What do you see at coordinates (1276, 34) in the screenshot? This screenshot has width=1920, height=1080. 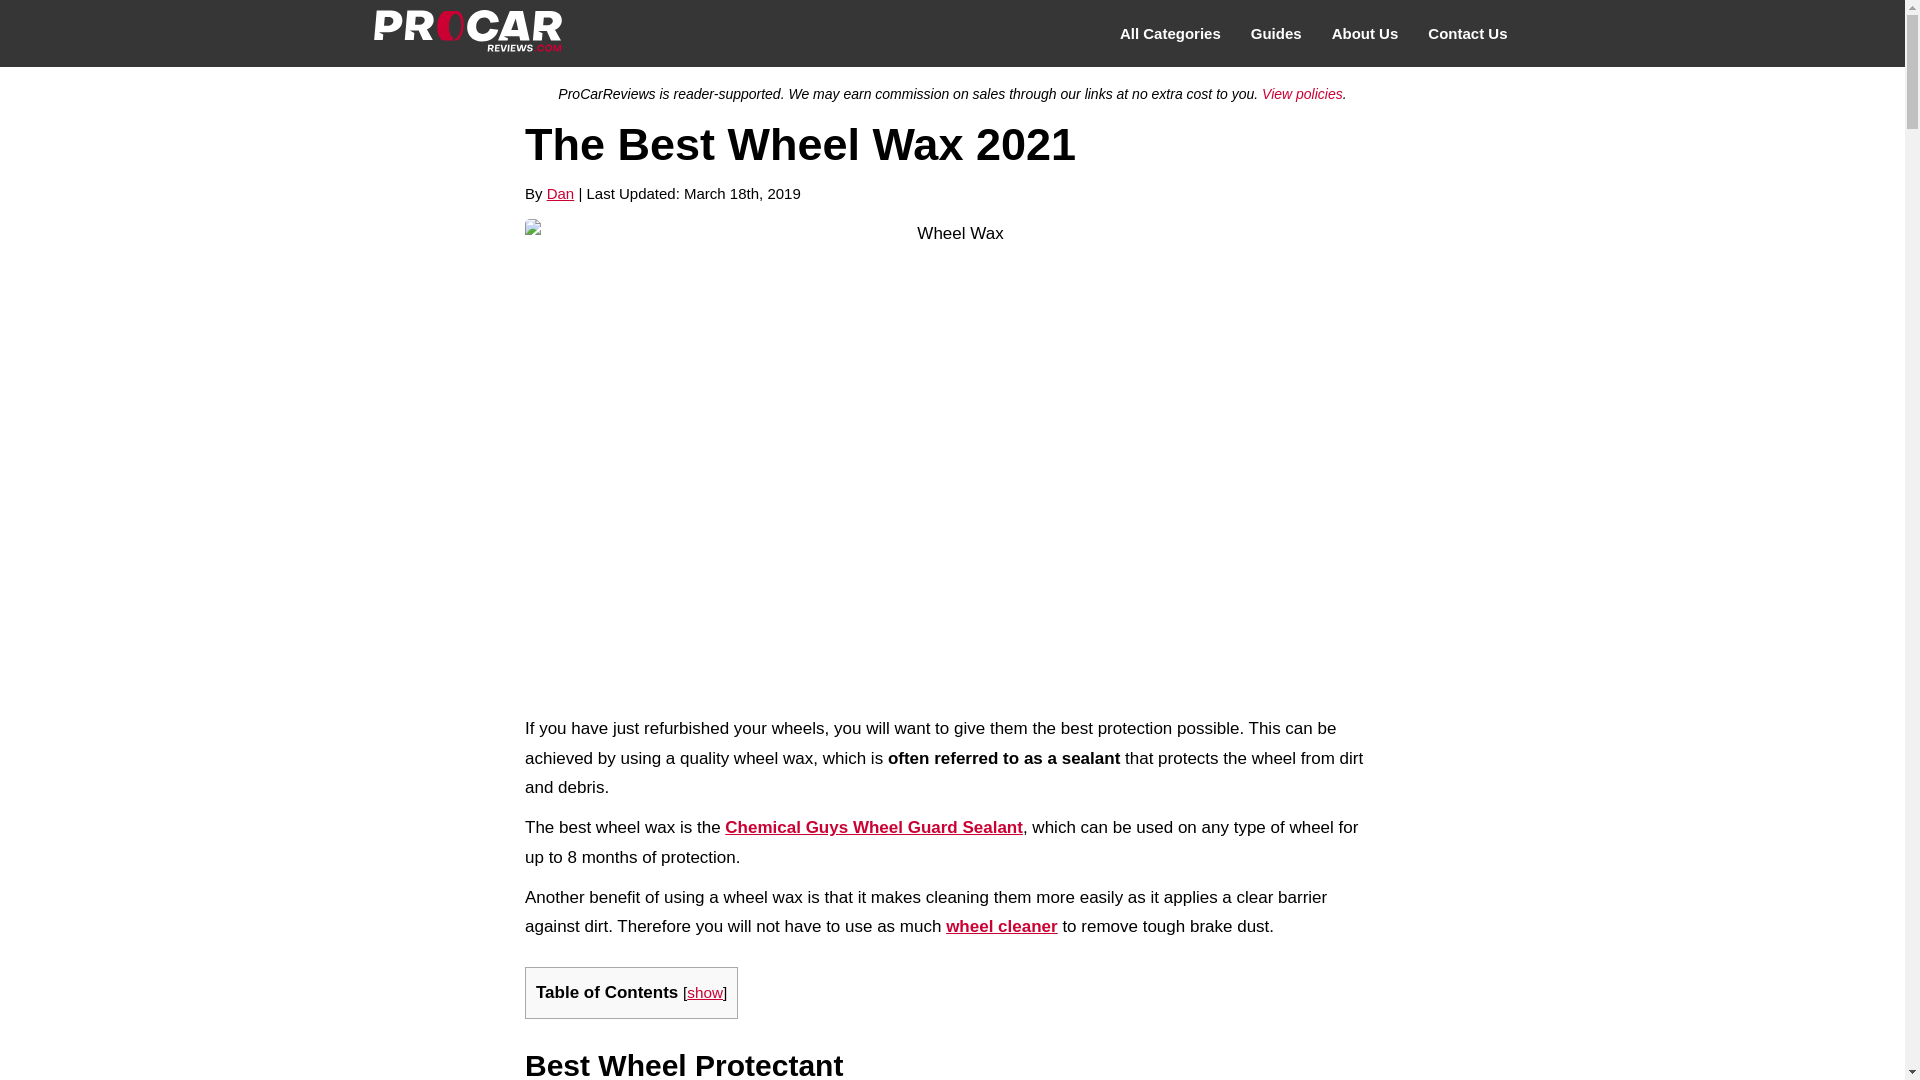 I see `Guides` at bounding box center [1276, 34].